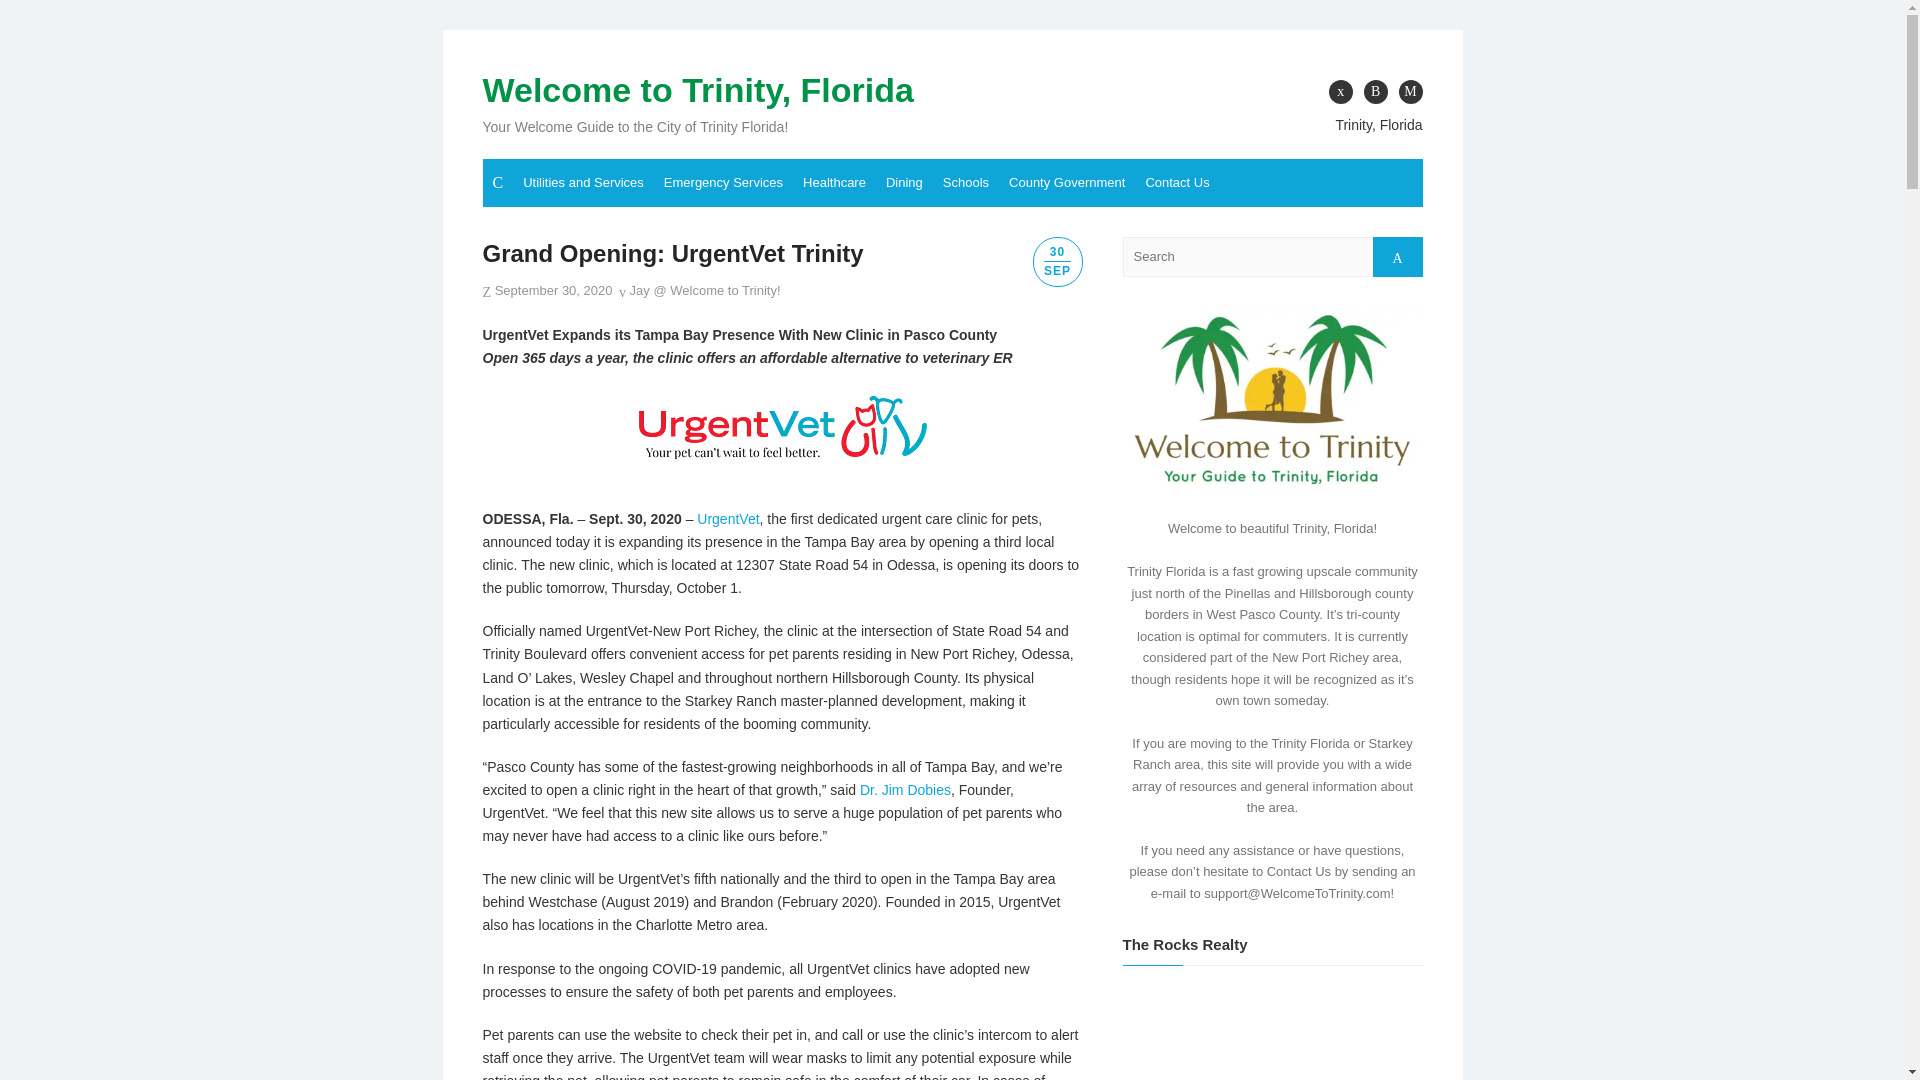 The height and width of the screenshot is (1080, 1920). What do you see at coordinates (554, 290) in the screenshot?
I see `September 30, 2020` at bounding box center [554, 290].